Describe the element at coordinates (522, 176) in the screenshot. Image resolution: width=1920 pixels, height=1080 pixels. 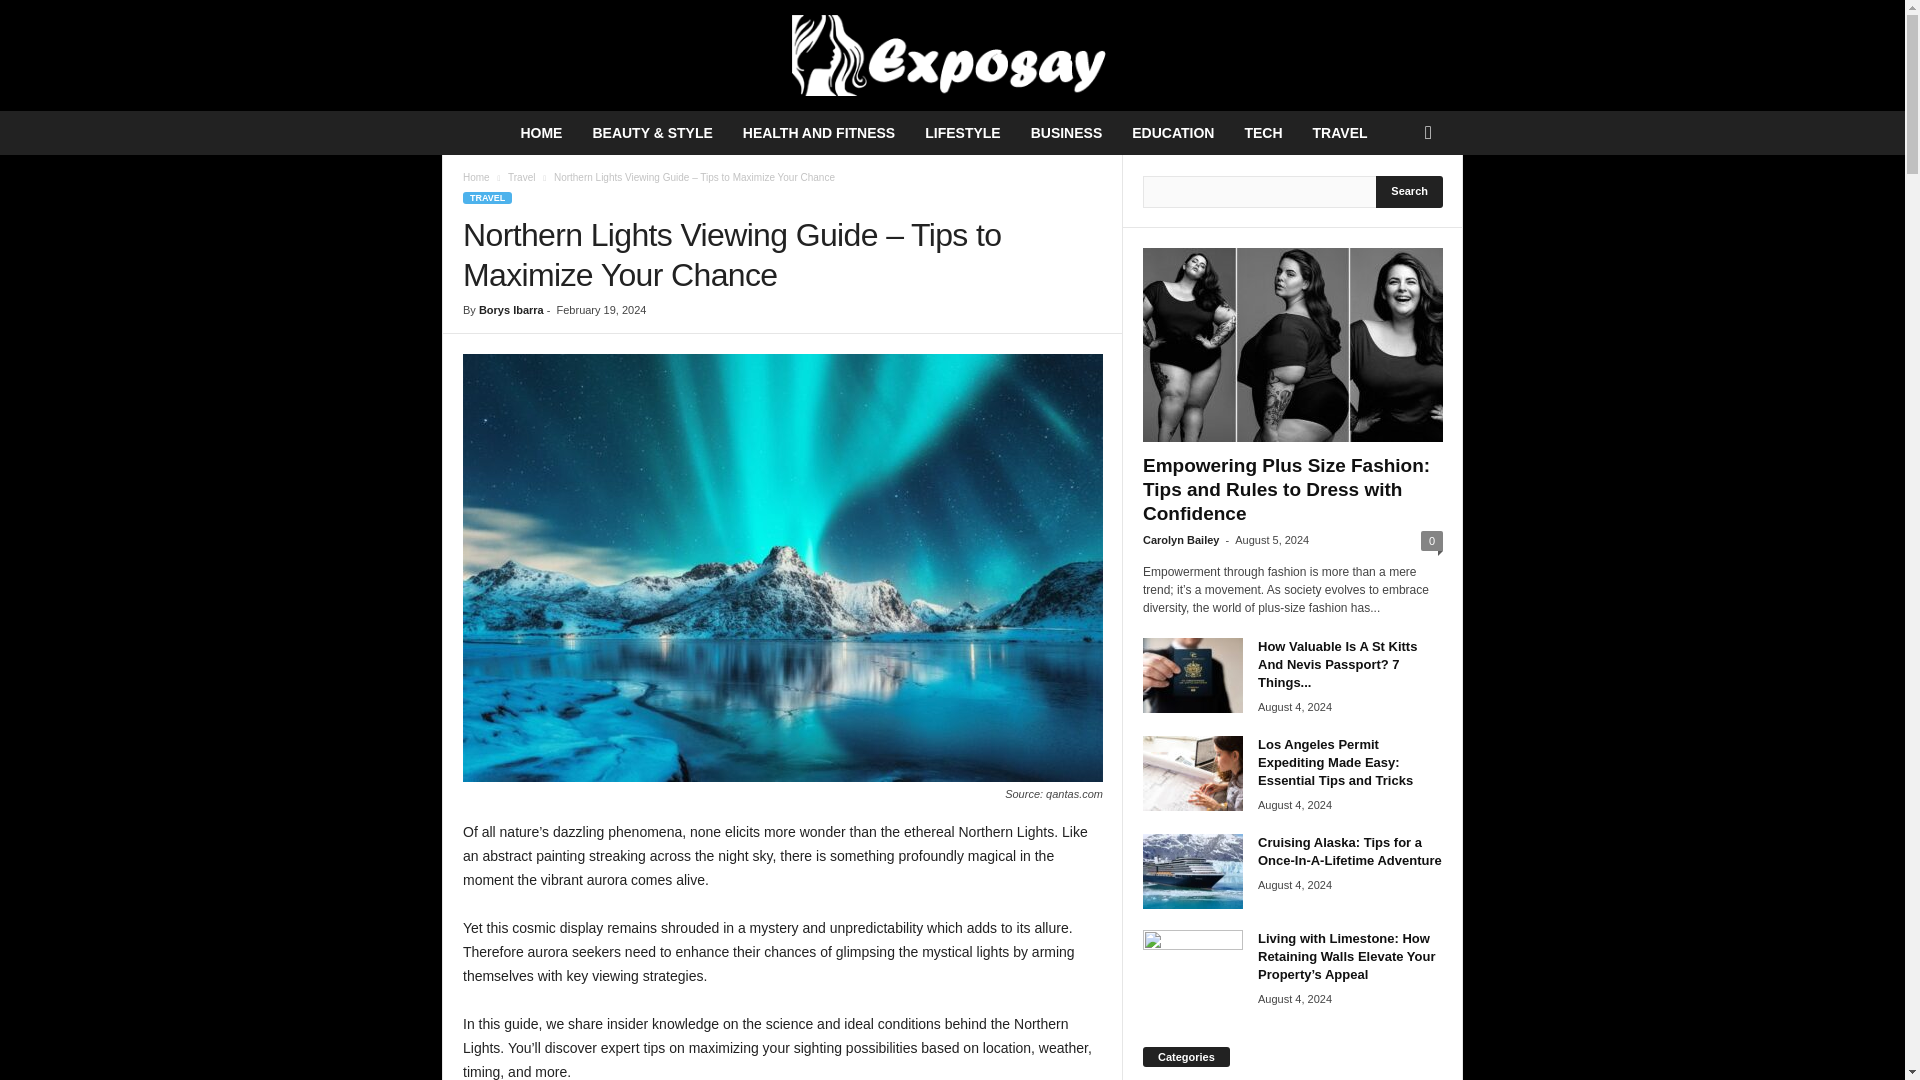
I see `View all posts in Travel` at that location.